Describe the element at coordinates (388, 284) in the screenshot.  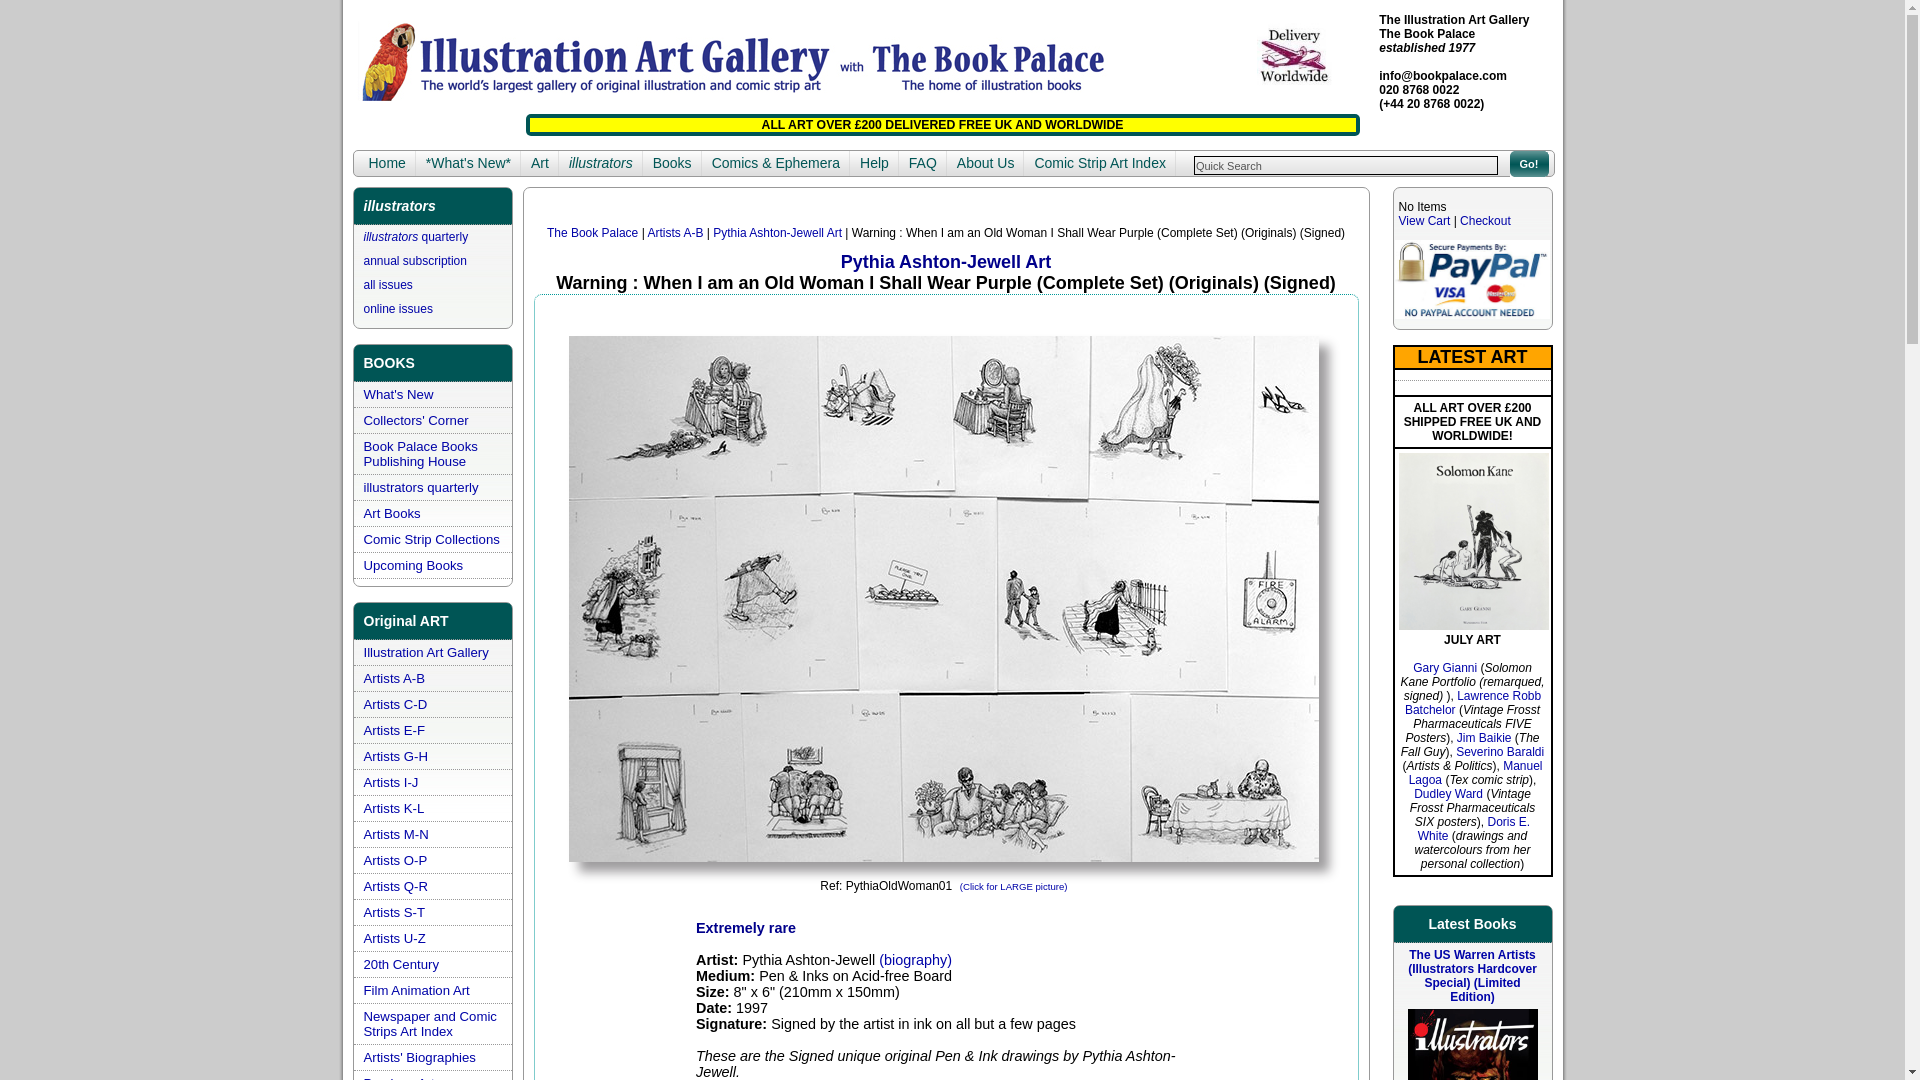
I see `all issues` at that location.